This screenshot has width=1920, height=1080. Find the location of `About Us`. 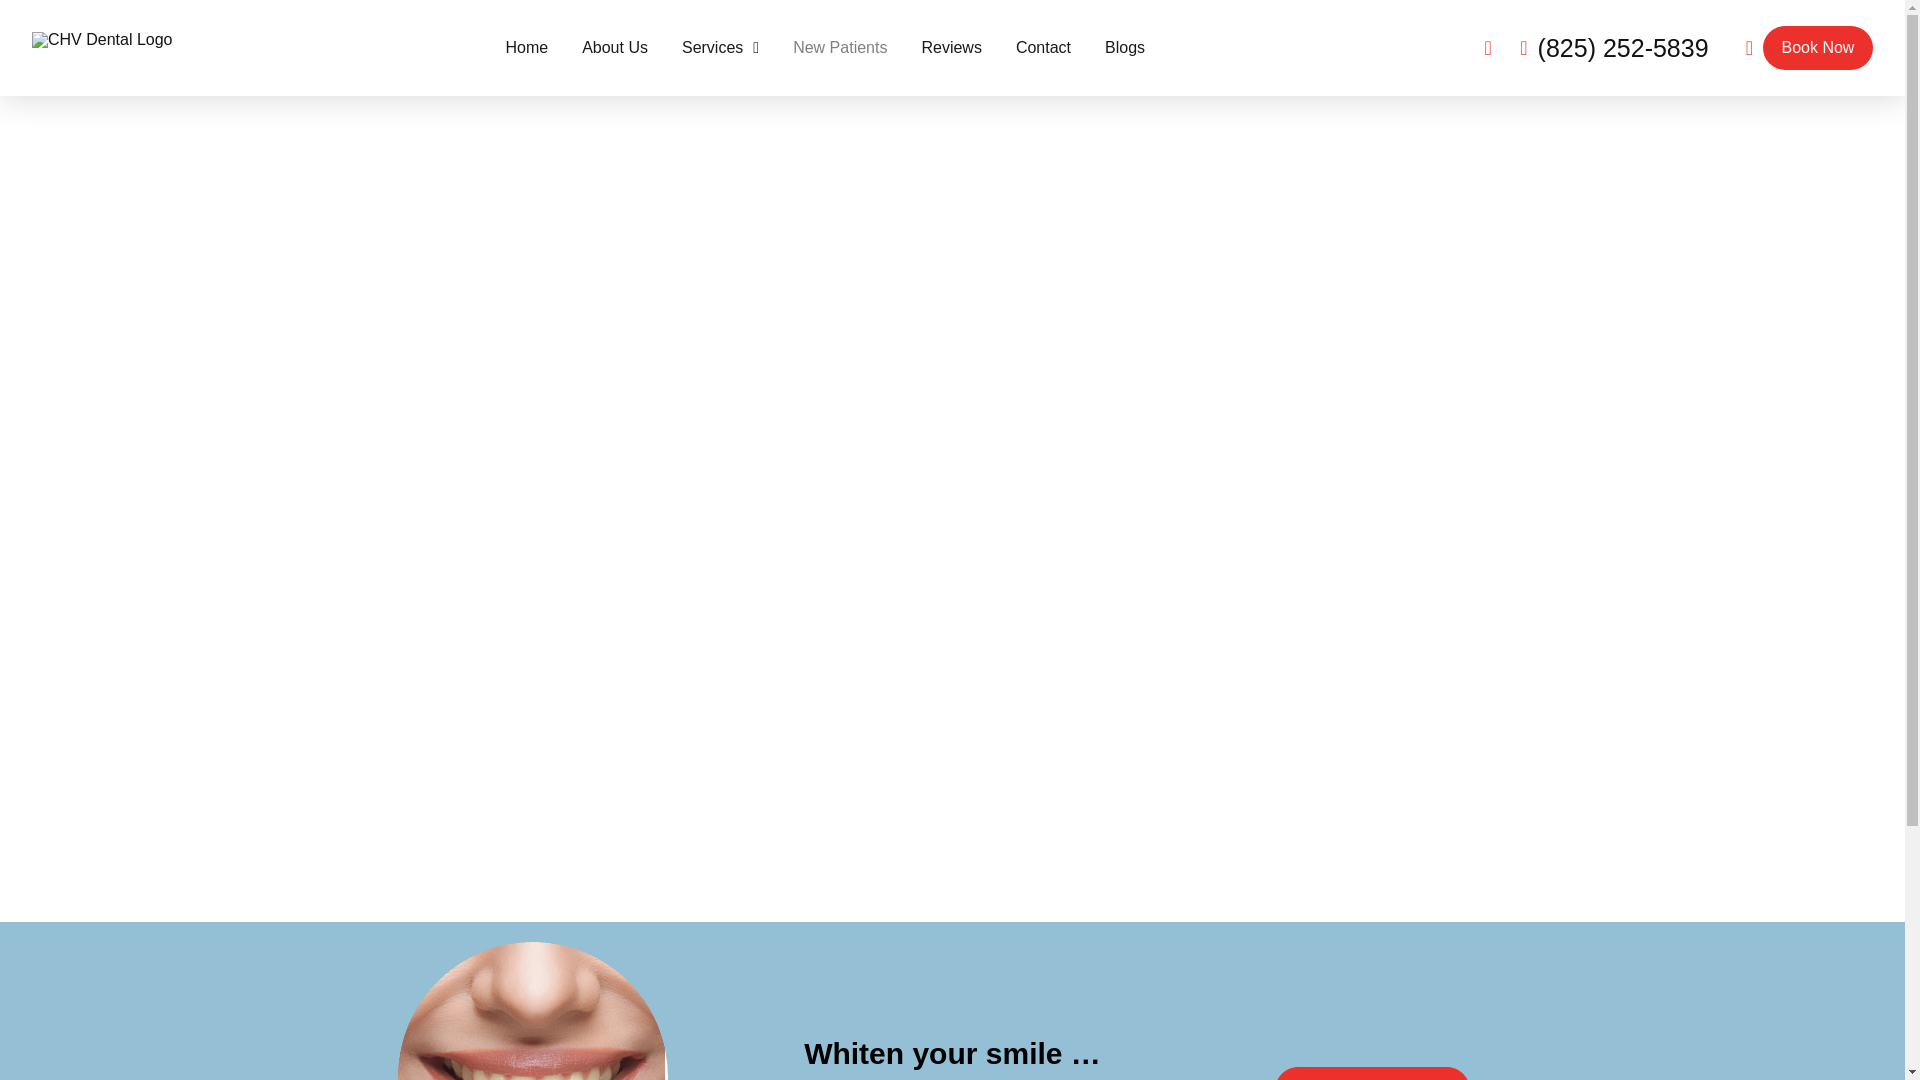

About Us is located at coordinates (614, 48).